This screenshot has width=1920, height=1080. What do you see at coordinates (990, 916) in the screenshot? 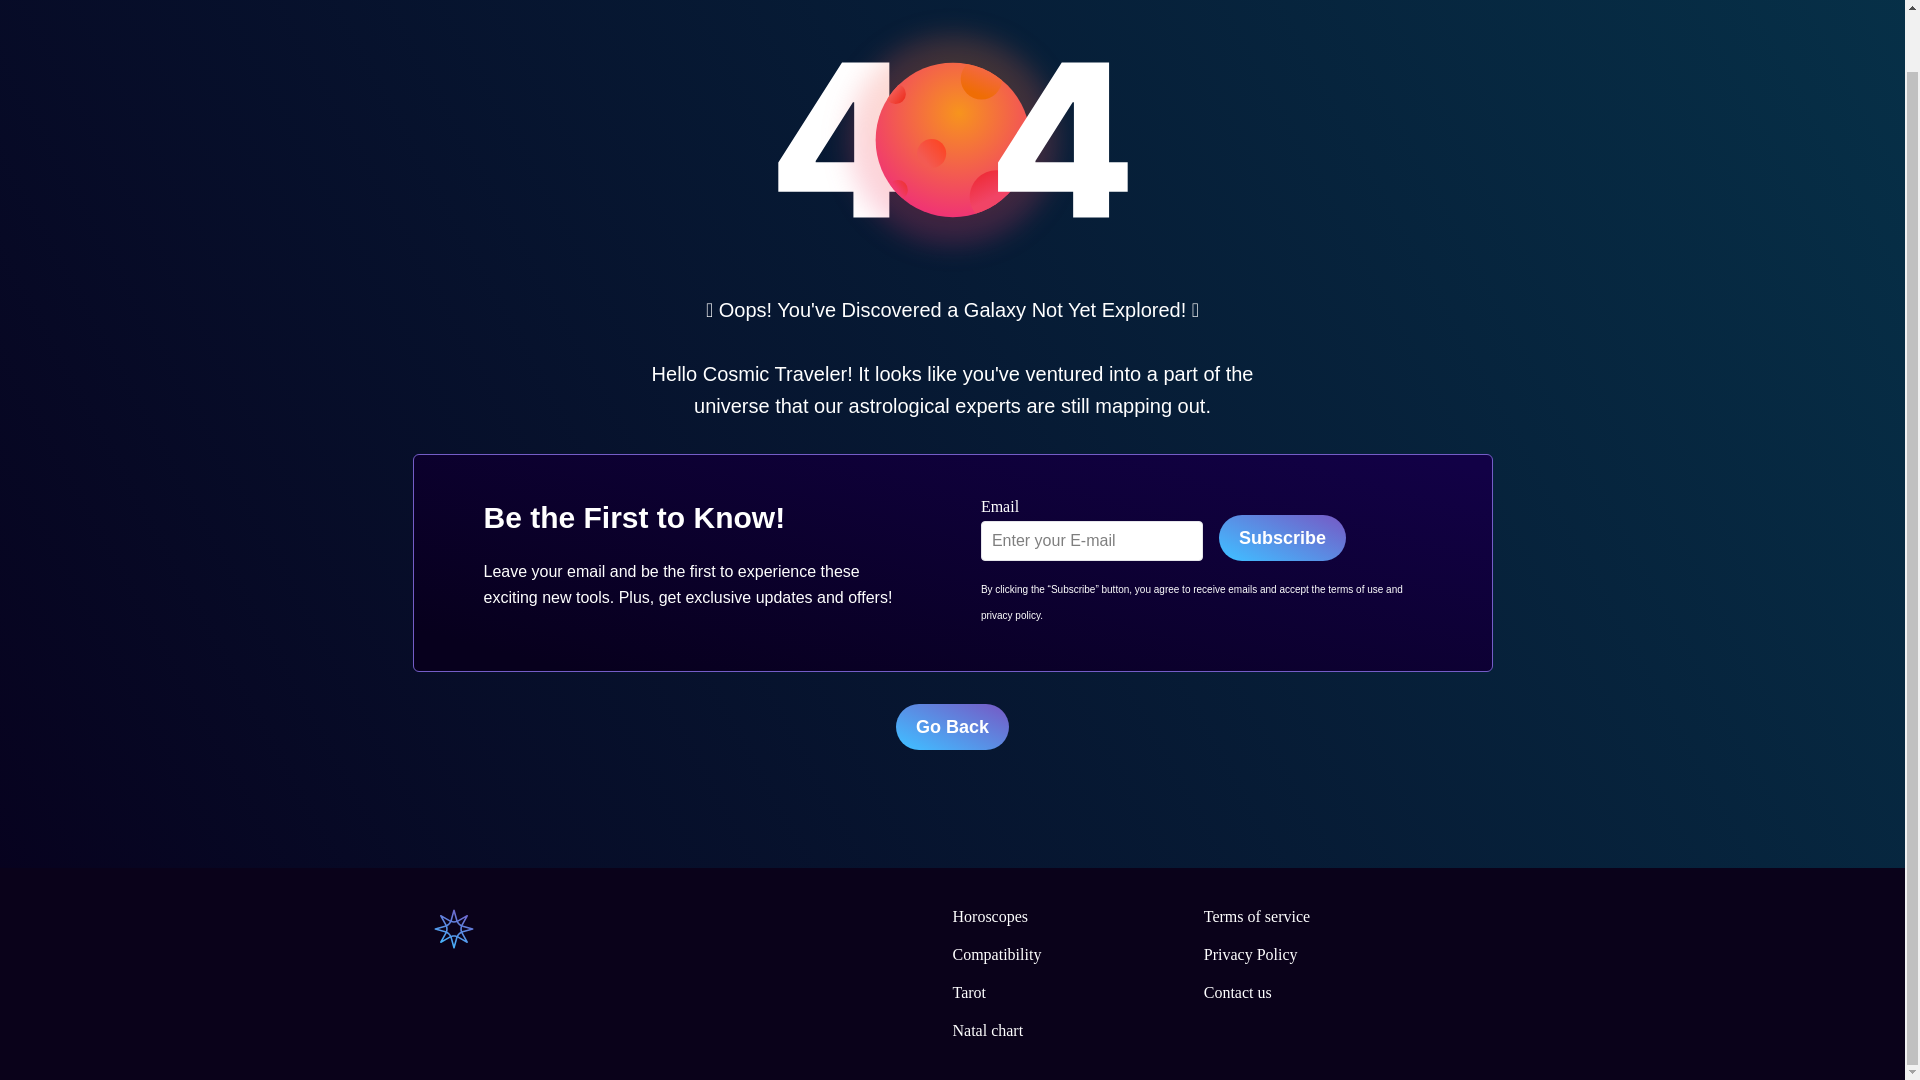
I see `Horoscopes` at bounding box center [990, 916].